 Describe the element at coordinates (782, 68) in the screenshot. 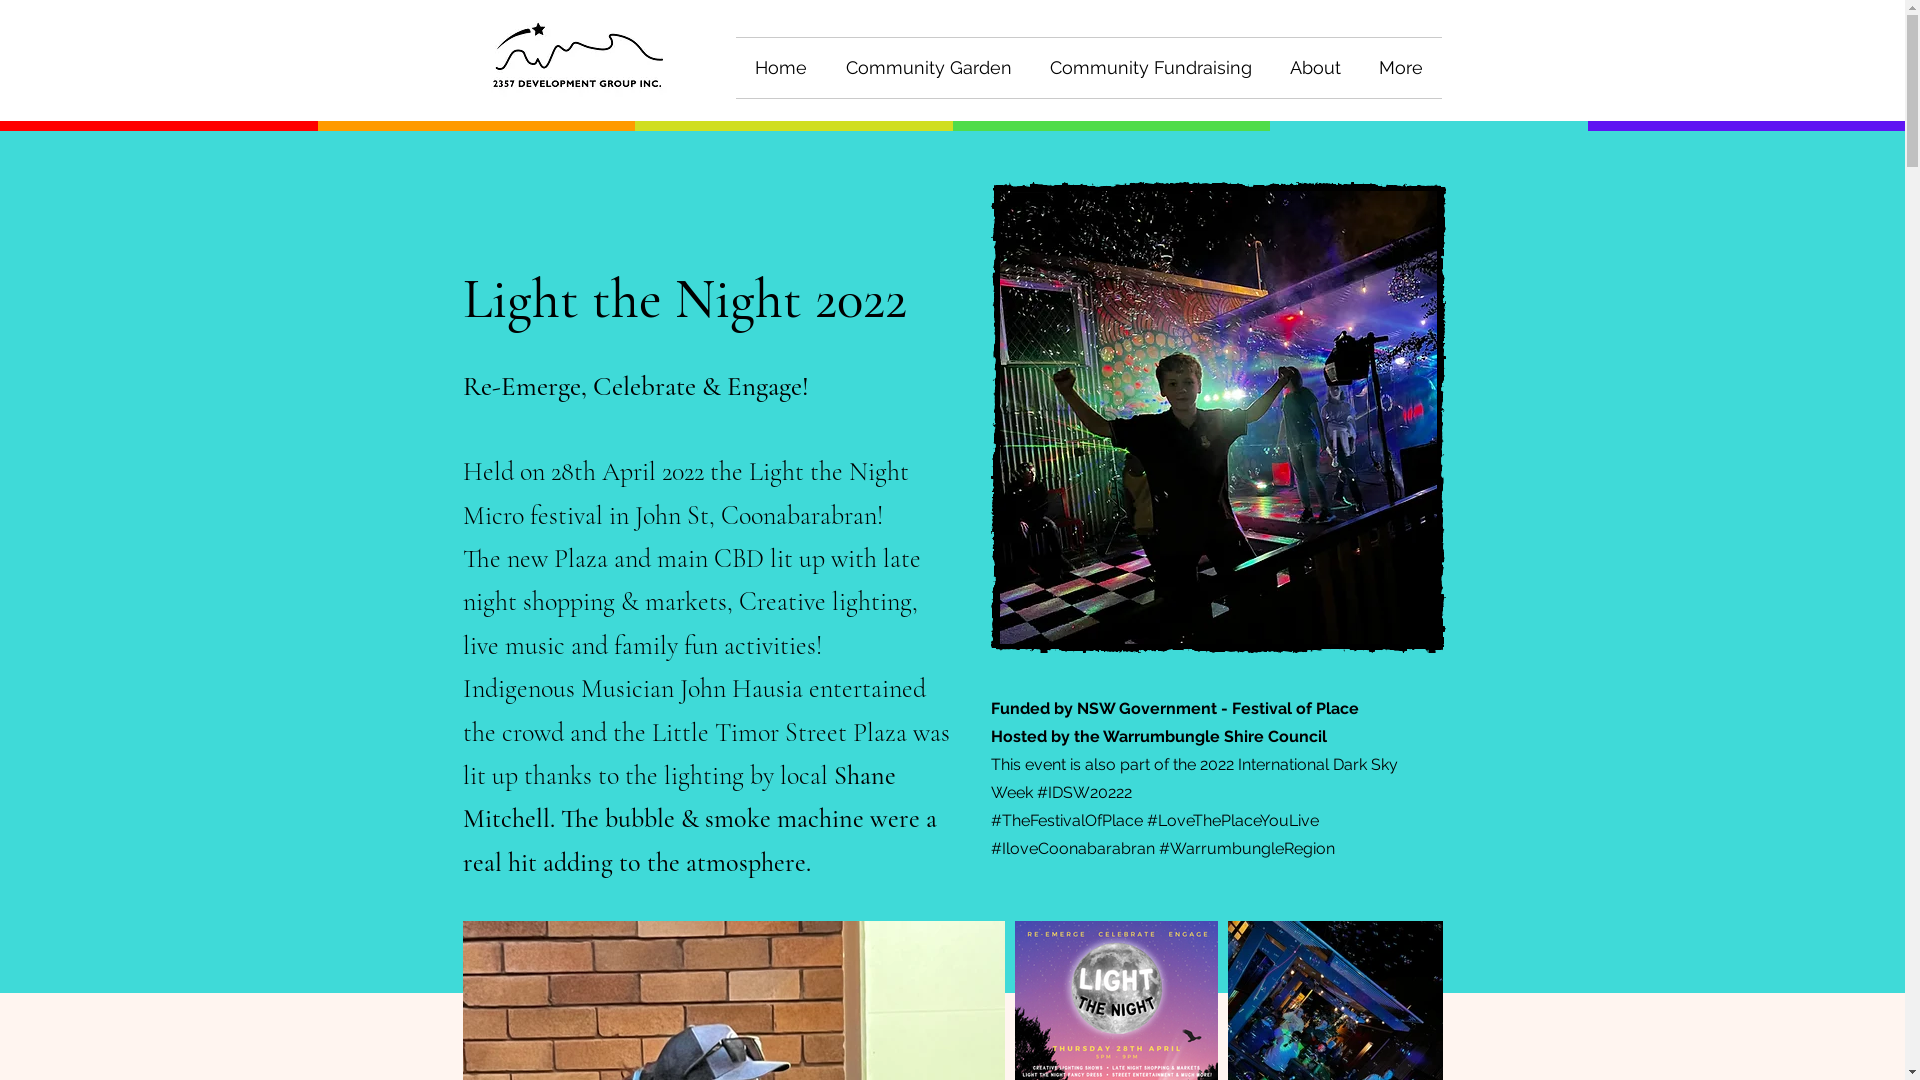

I see `Home` at that location.